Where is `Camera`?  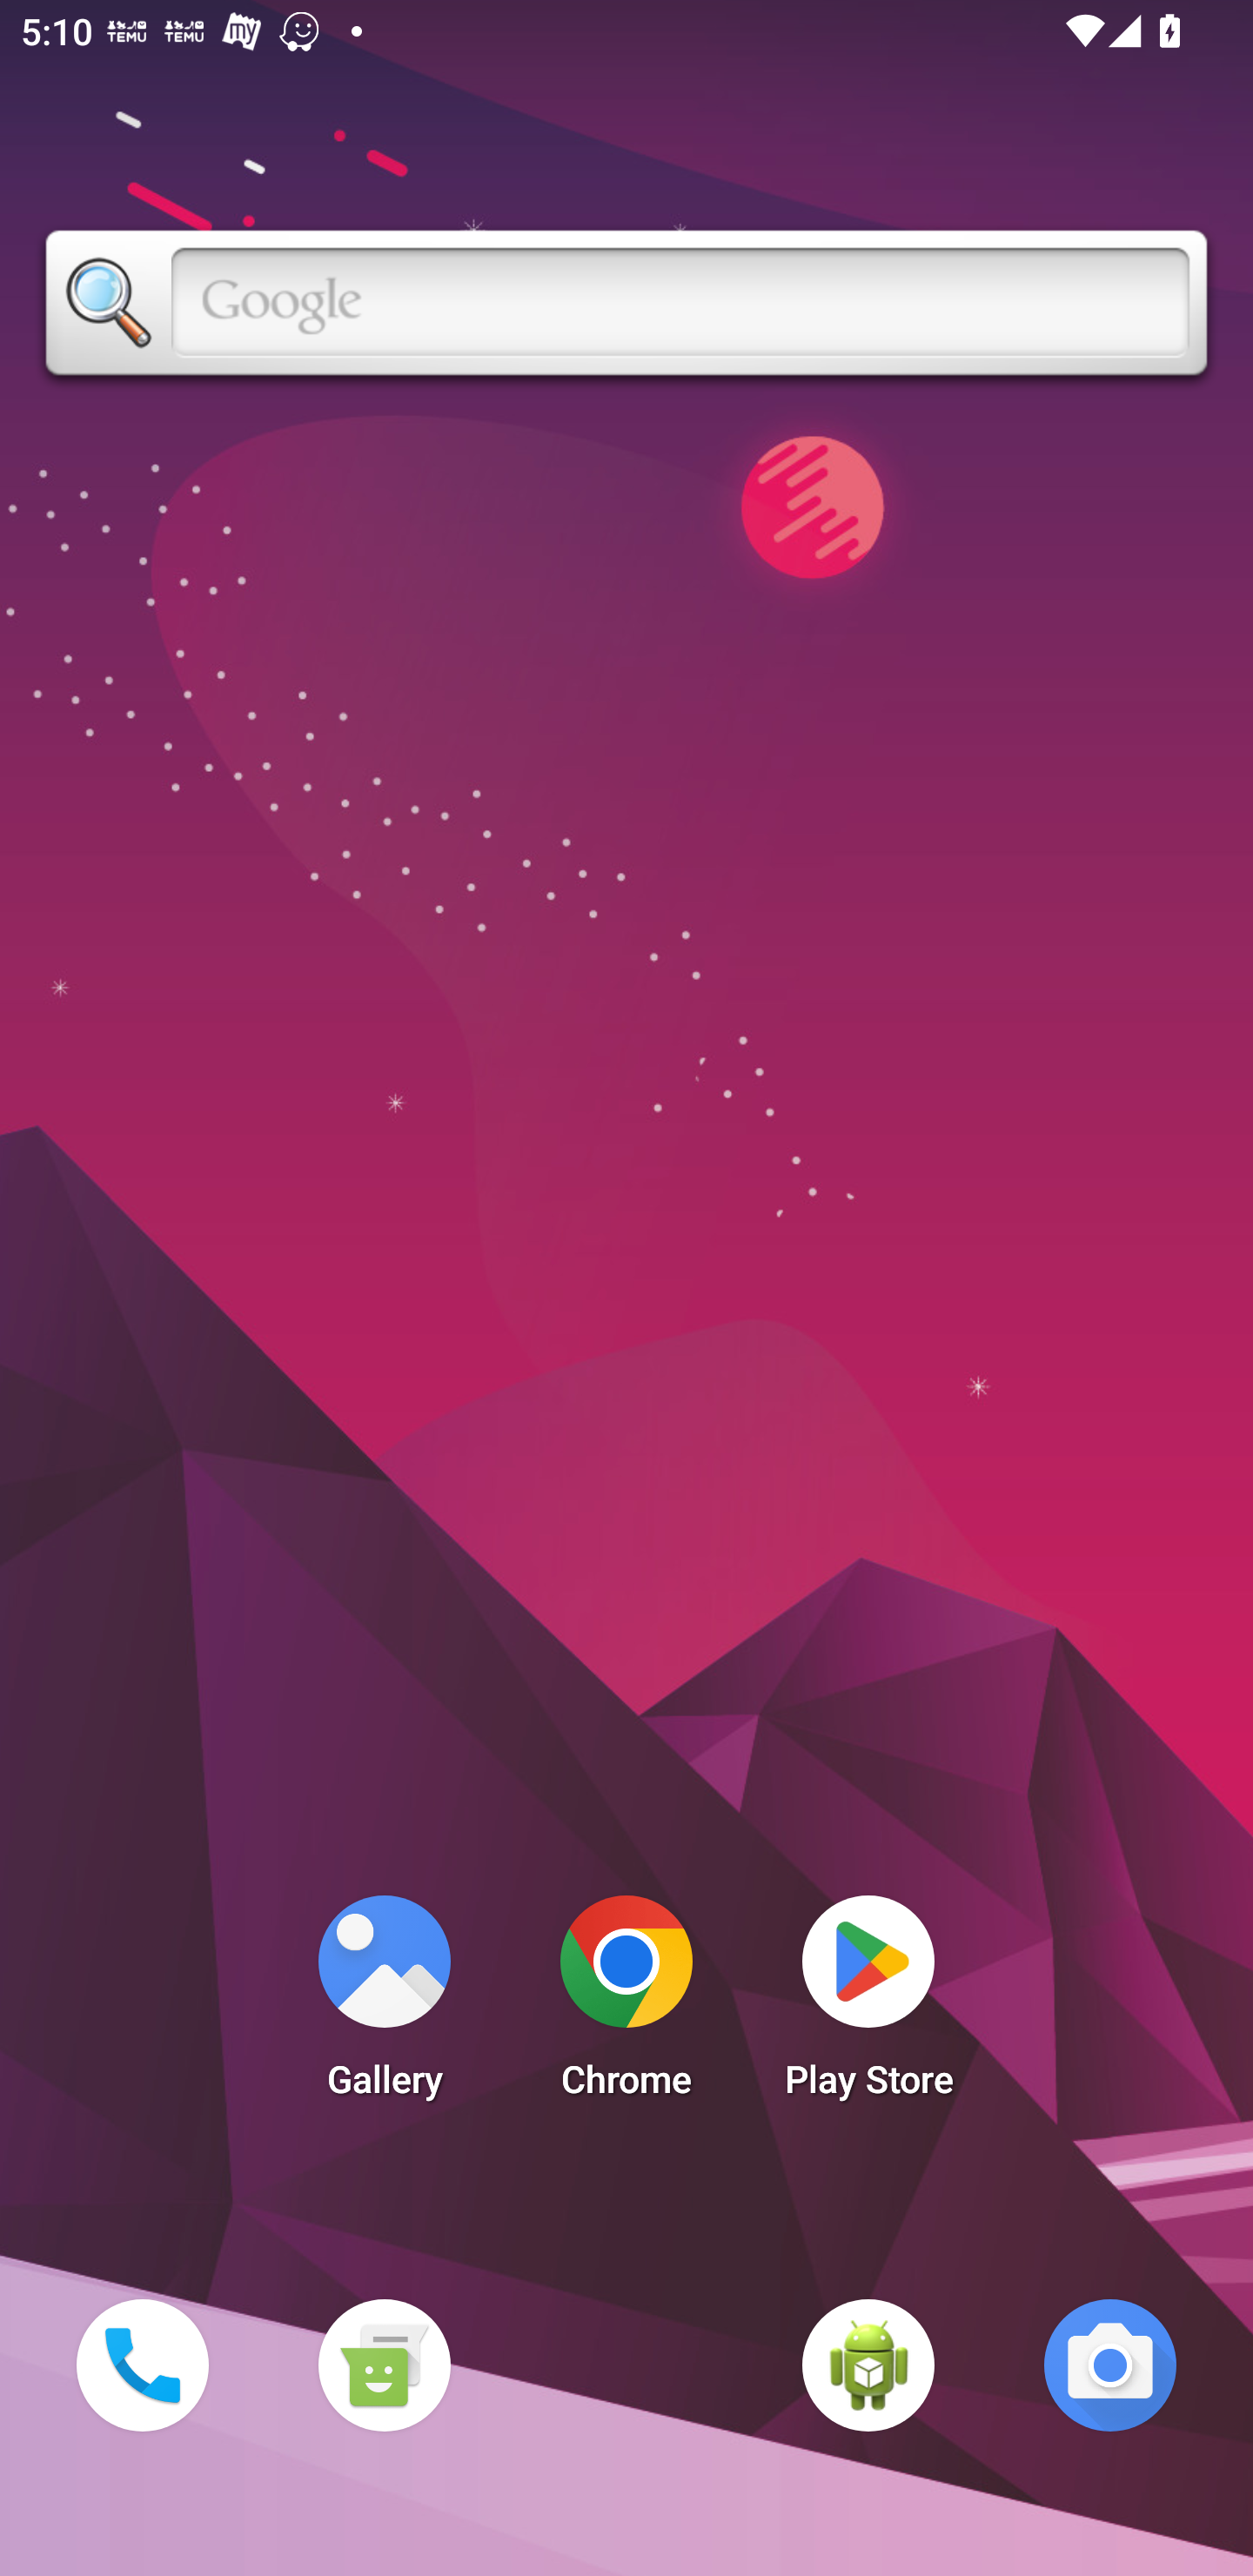 Camera is located at coordinates (1110, 2365).